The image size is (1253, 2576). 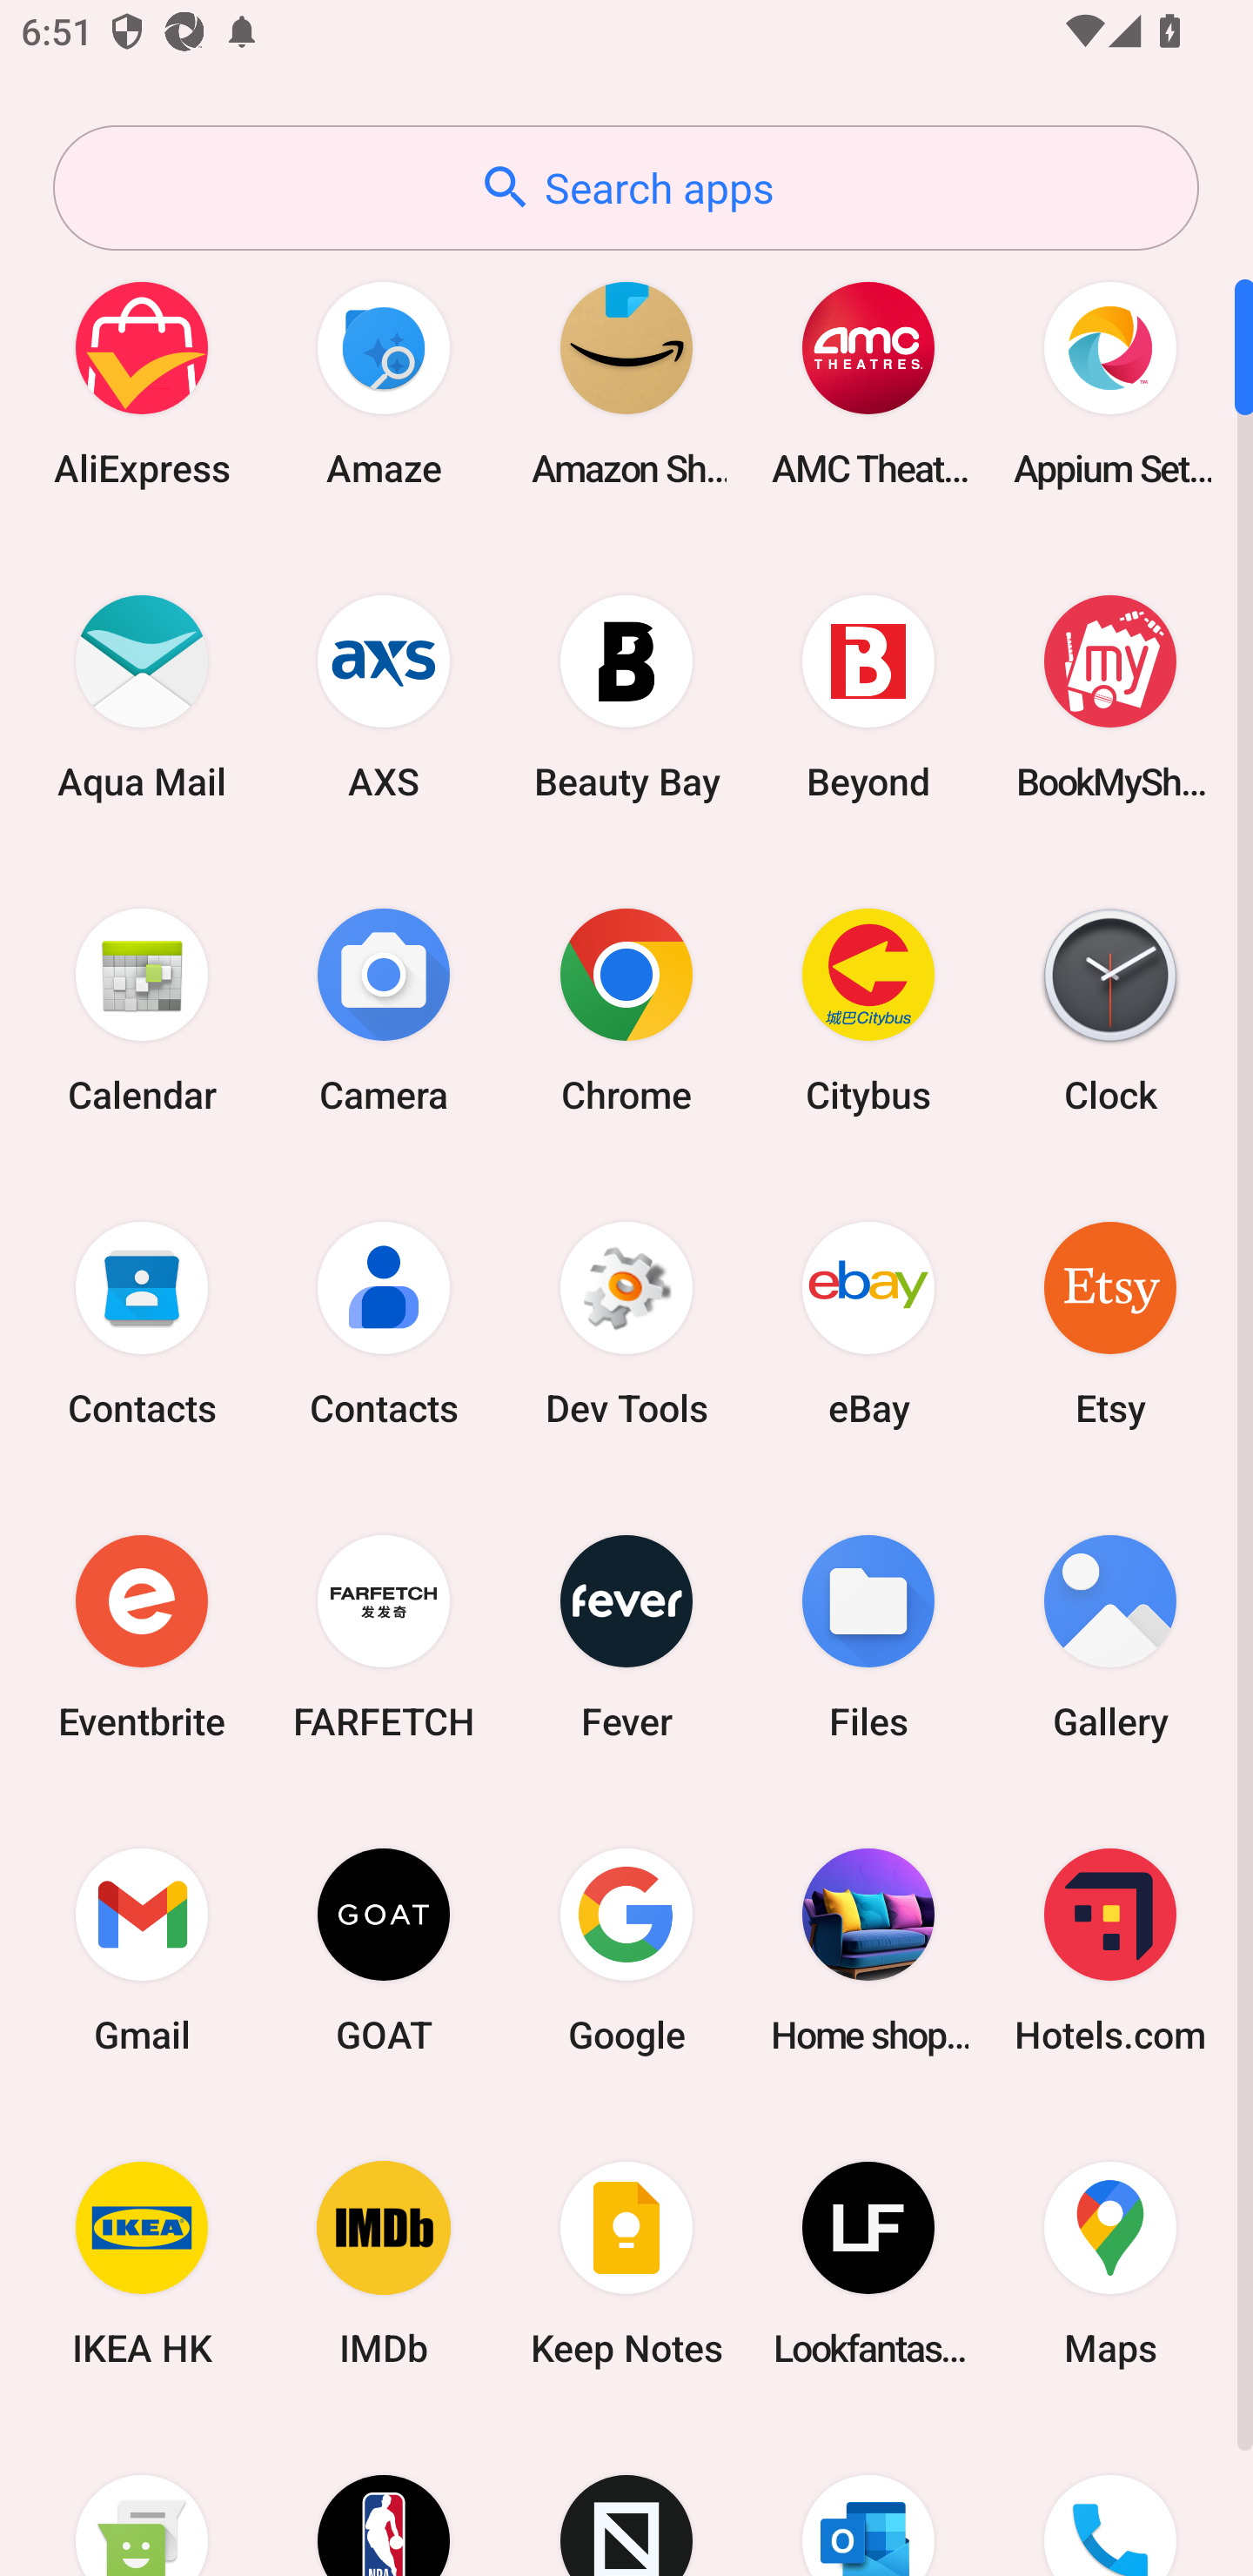 I want to click on eBay, so click(x=868, y=1323).